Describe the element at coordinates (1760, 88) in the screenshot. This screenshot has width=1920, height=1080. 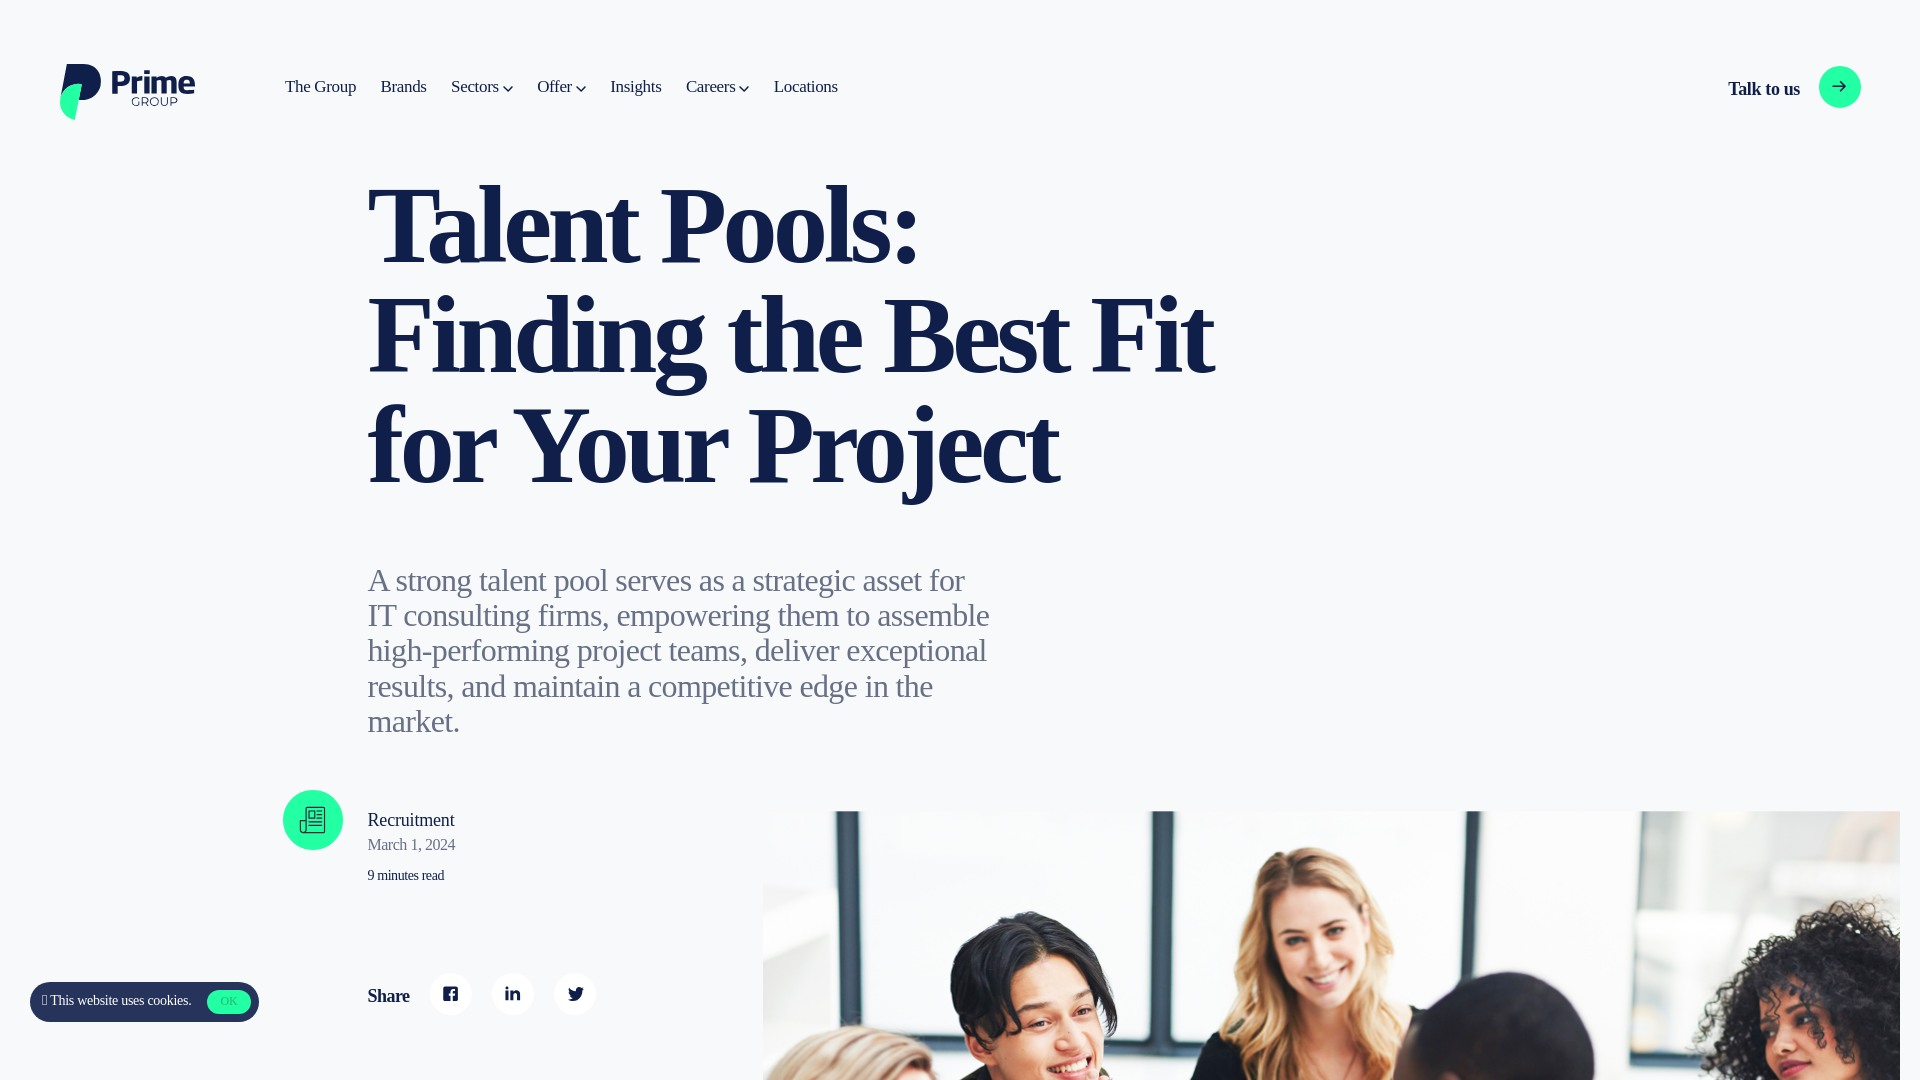
I see `The Group` at that location.